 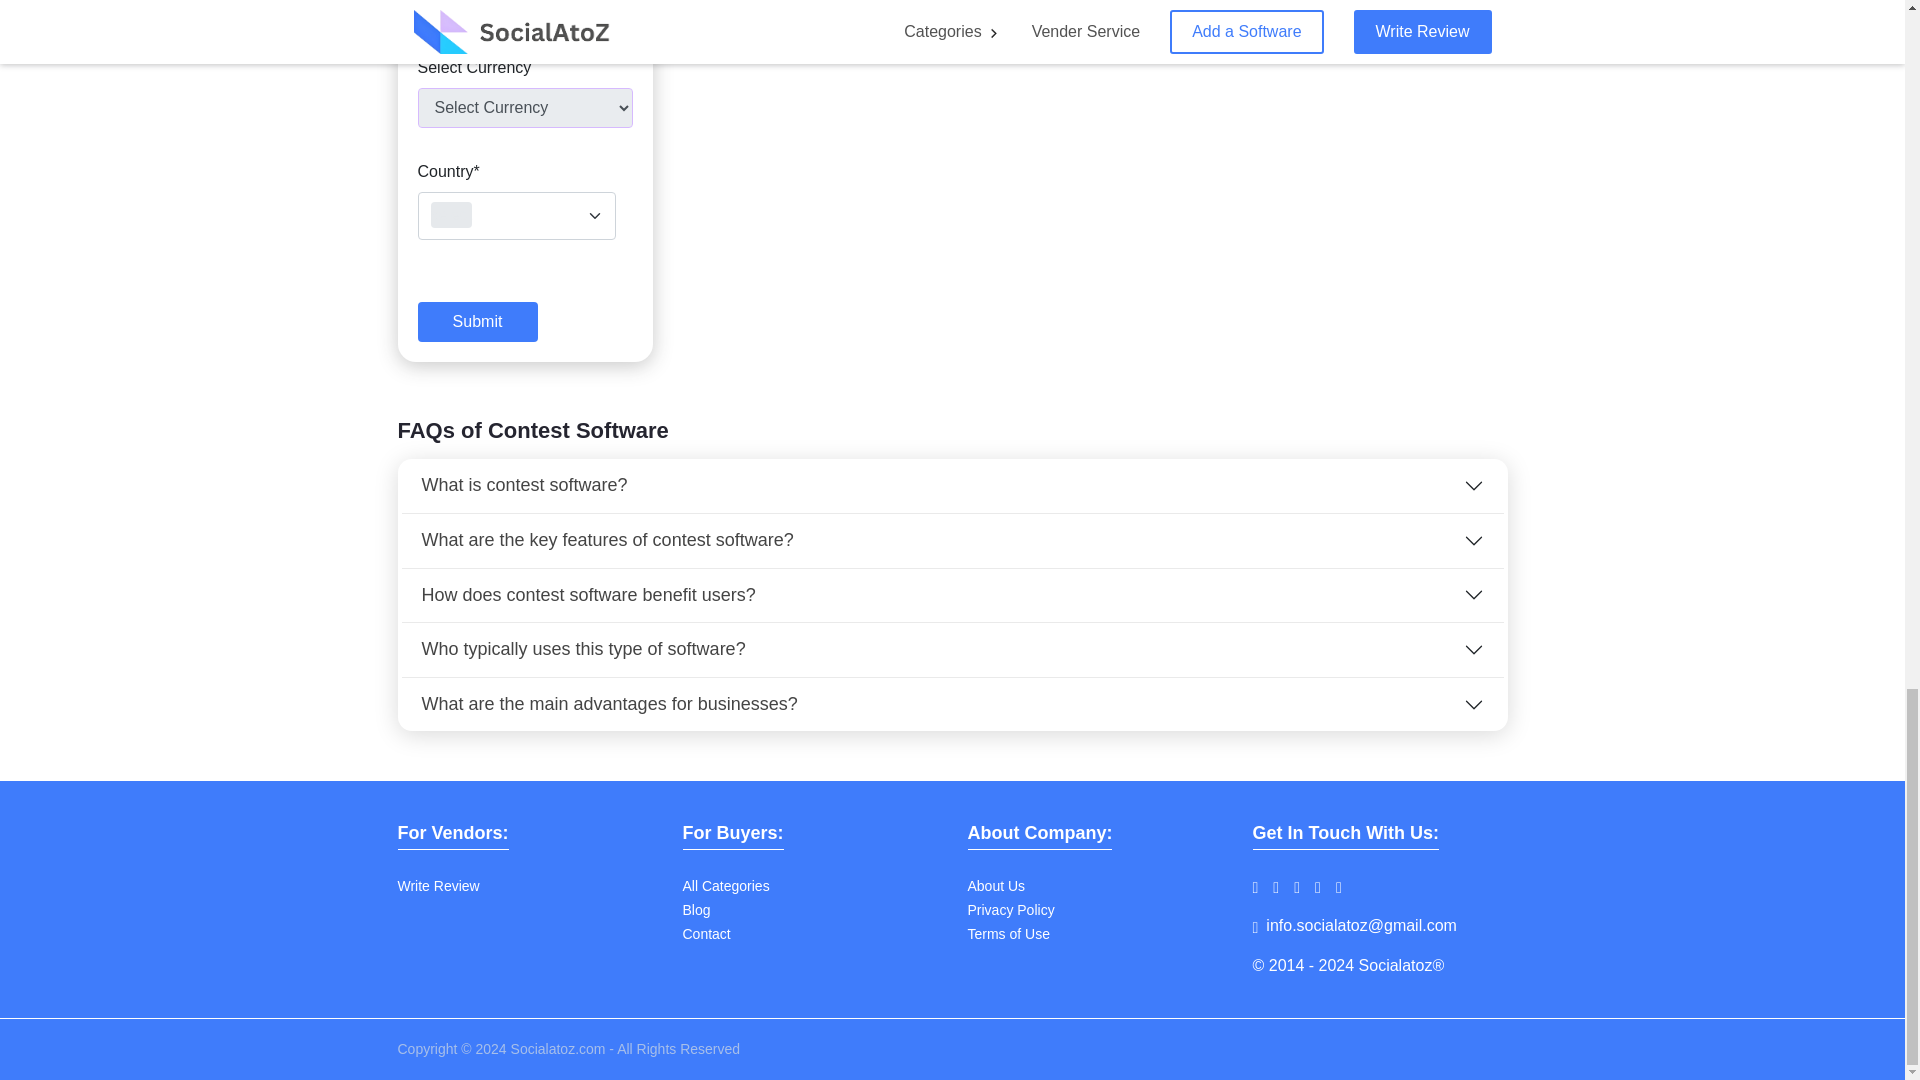 I want to click on Write Review, so click(x=438, y=886).